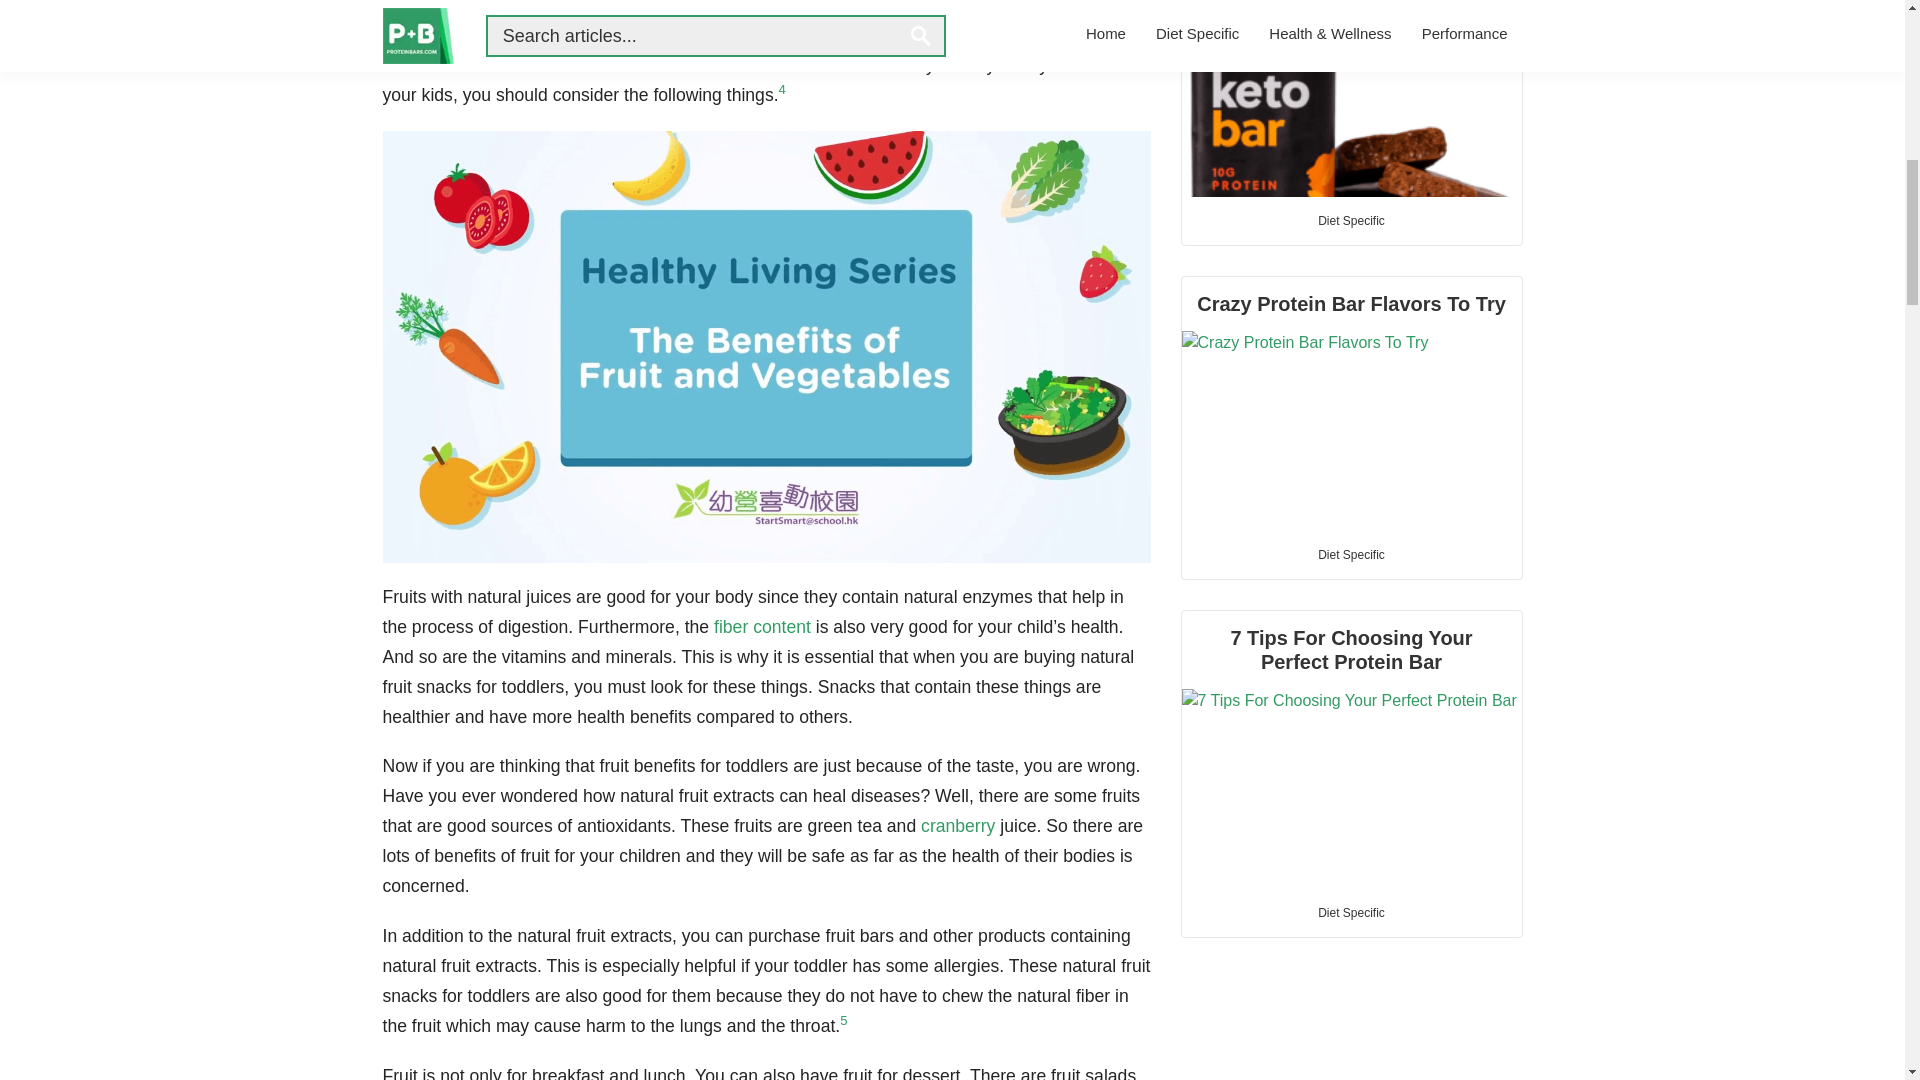  I want to click on 10 Low-sugar Protein Bars You Need To Try - Protein Bars, so click(1352, 98).